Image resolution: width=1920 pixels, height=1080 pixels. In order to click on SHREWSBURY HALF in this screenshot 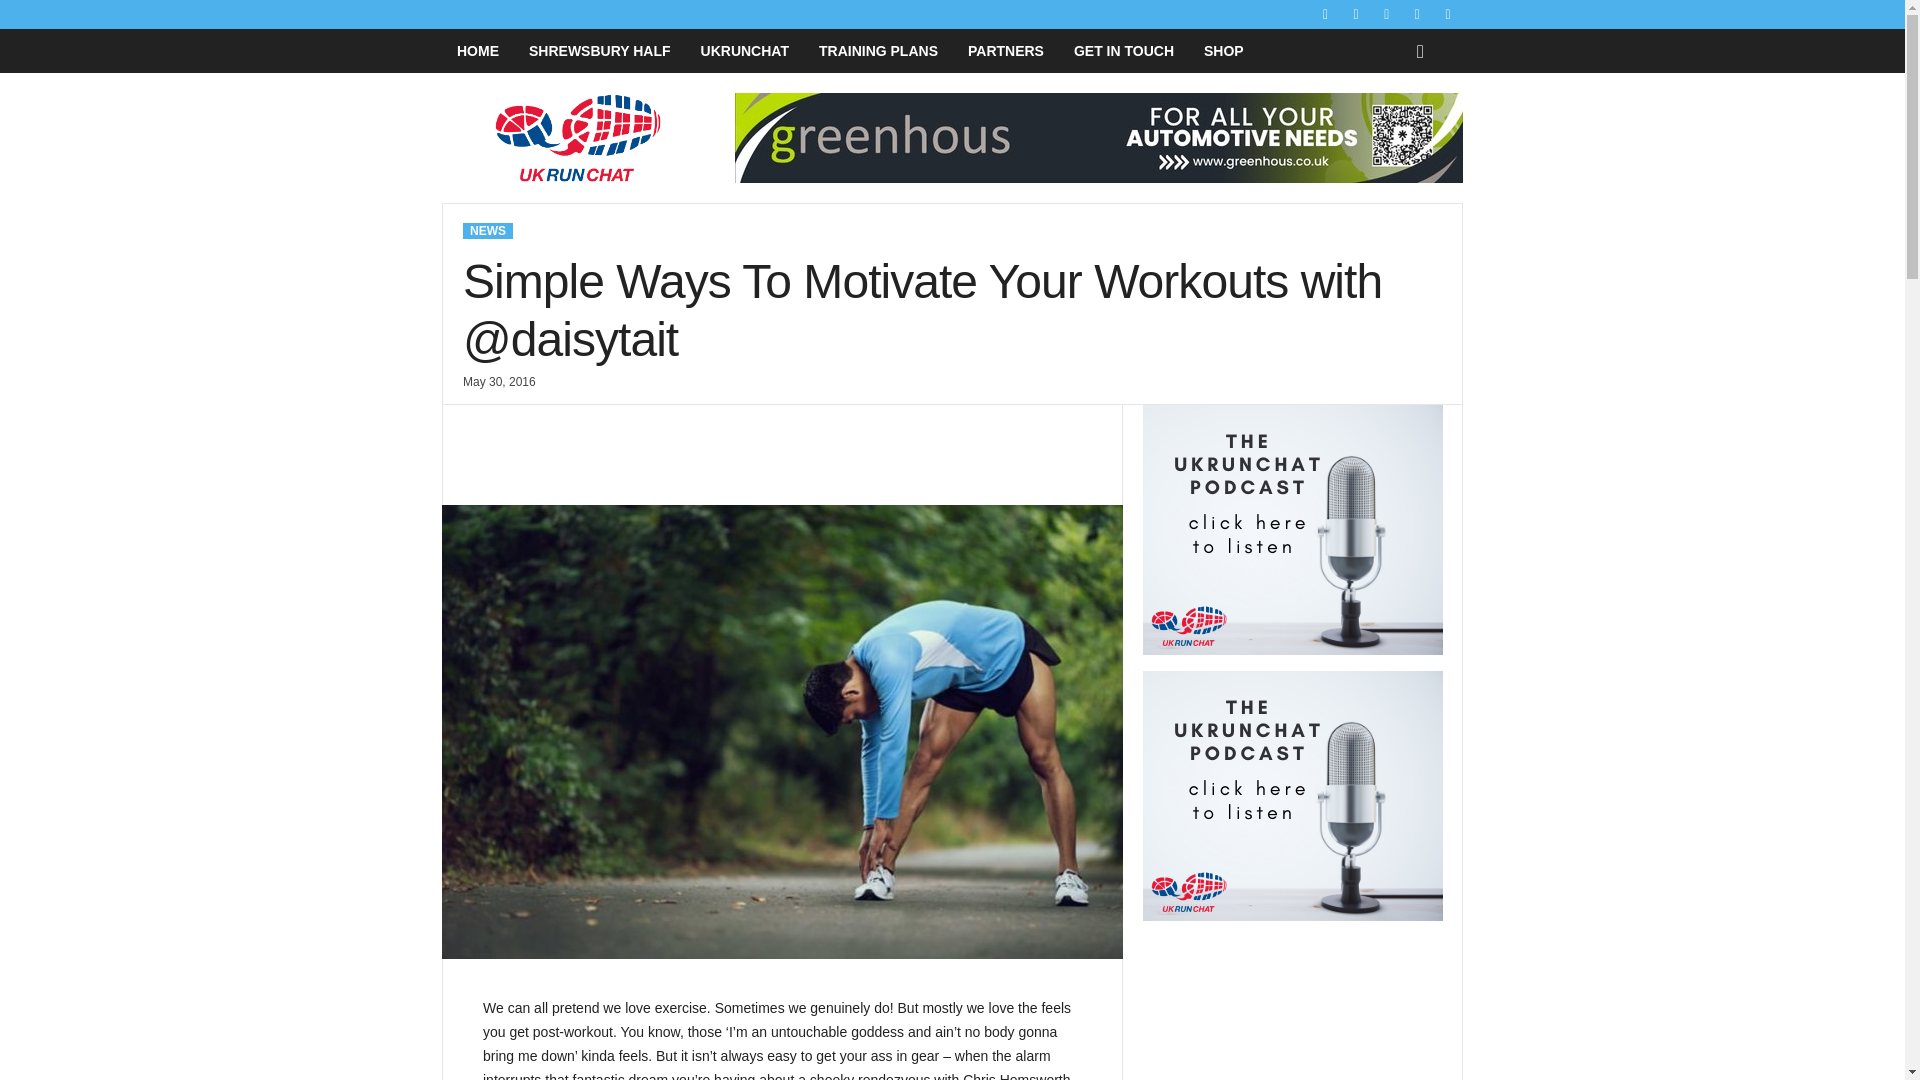, I will do `click(600, 51)`.